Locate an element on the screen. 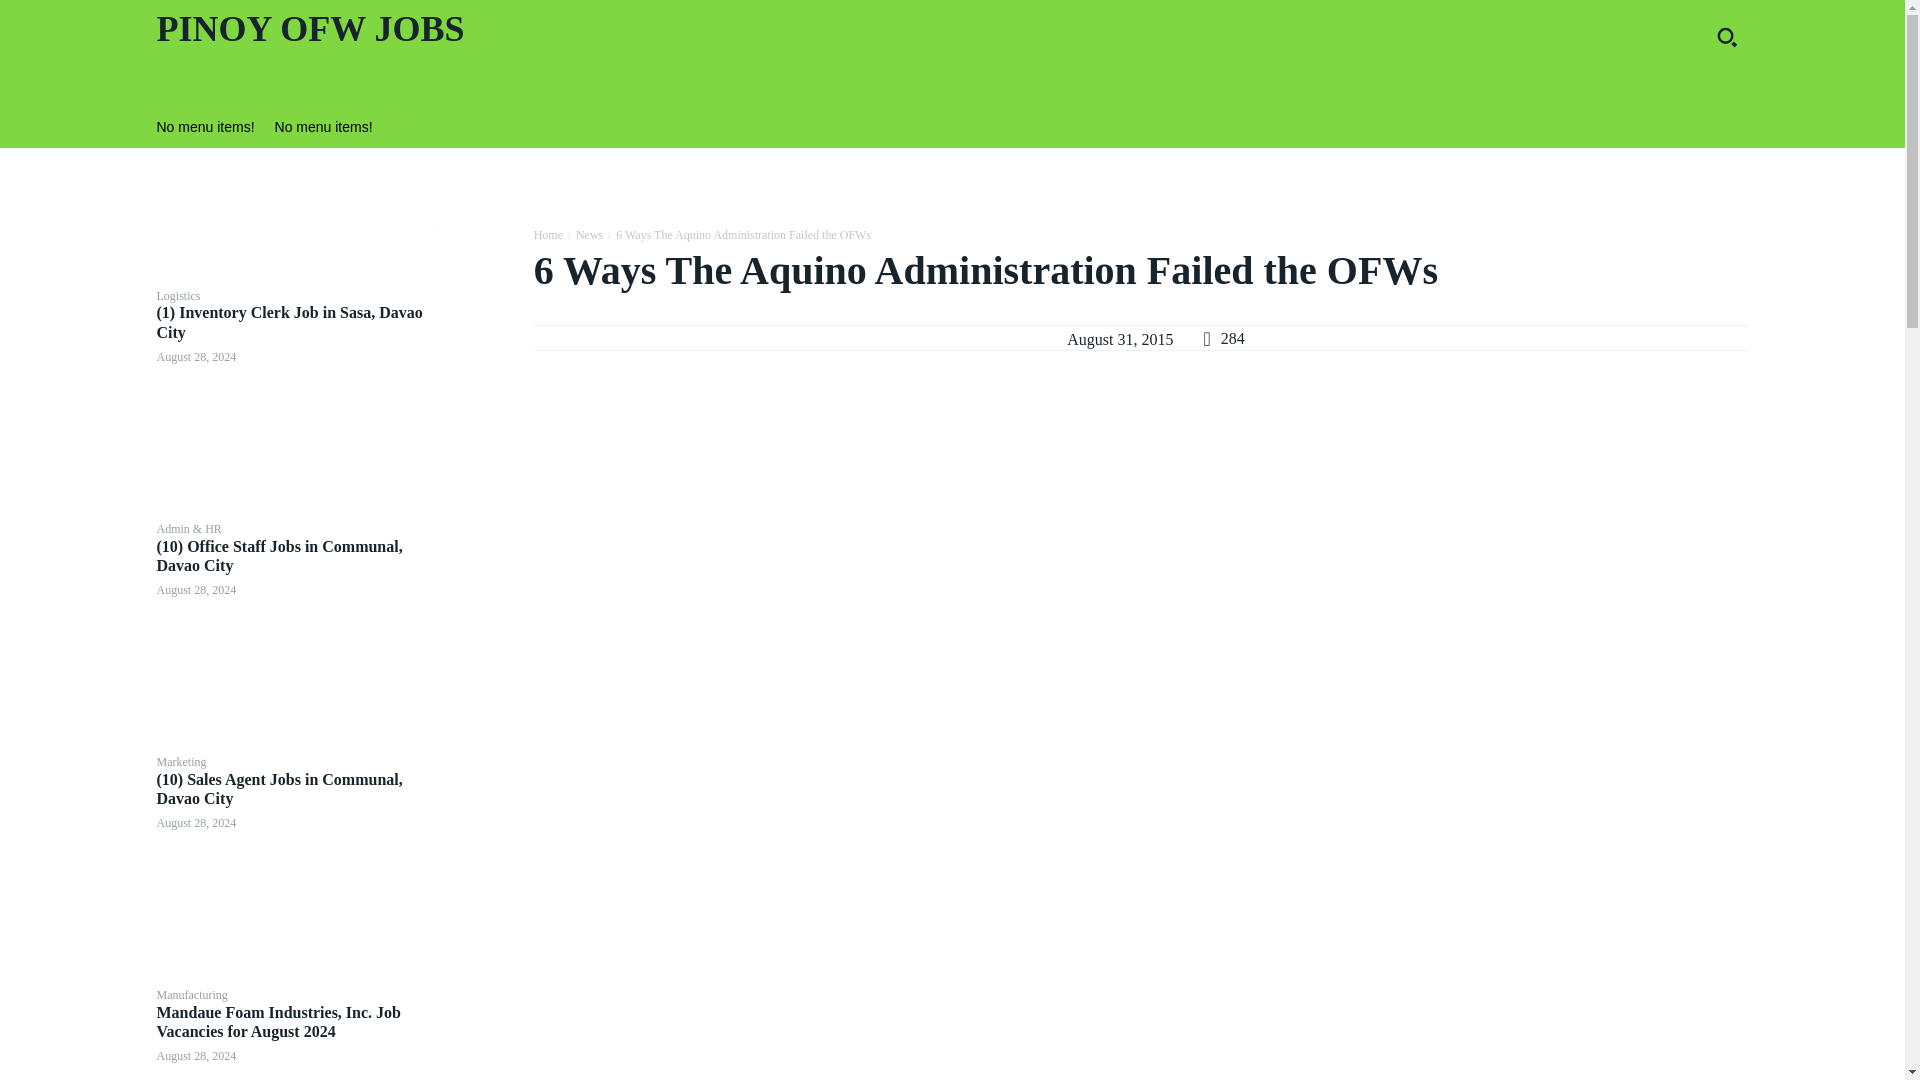 This screenshot has width=1920, height=1080. News is located at coordinates (589, 234).